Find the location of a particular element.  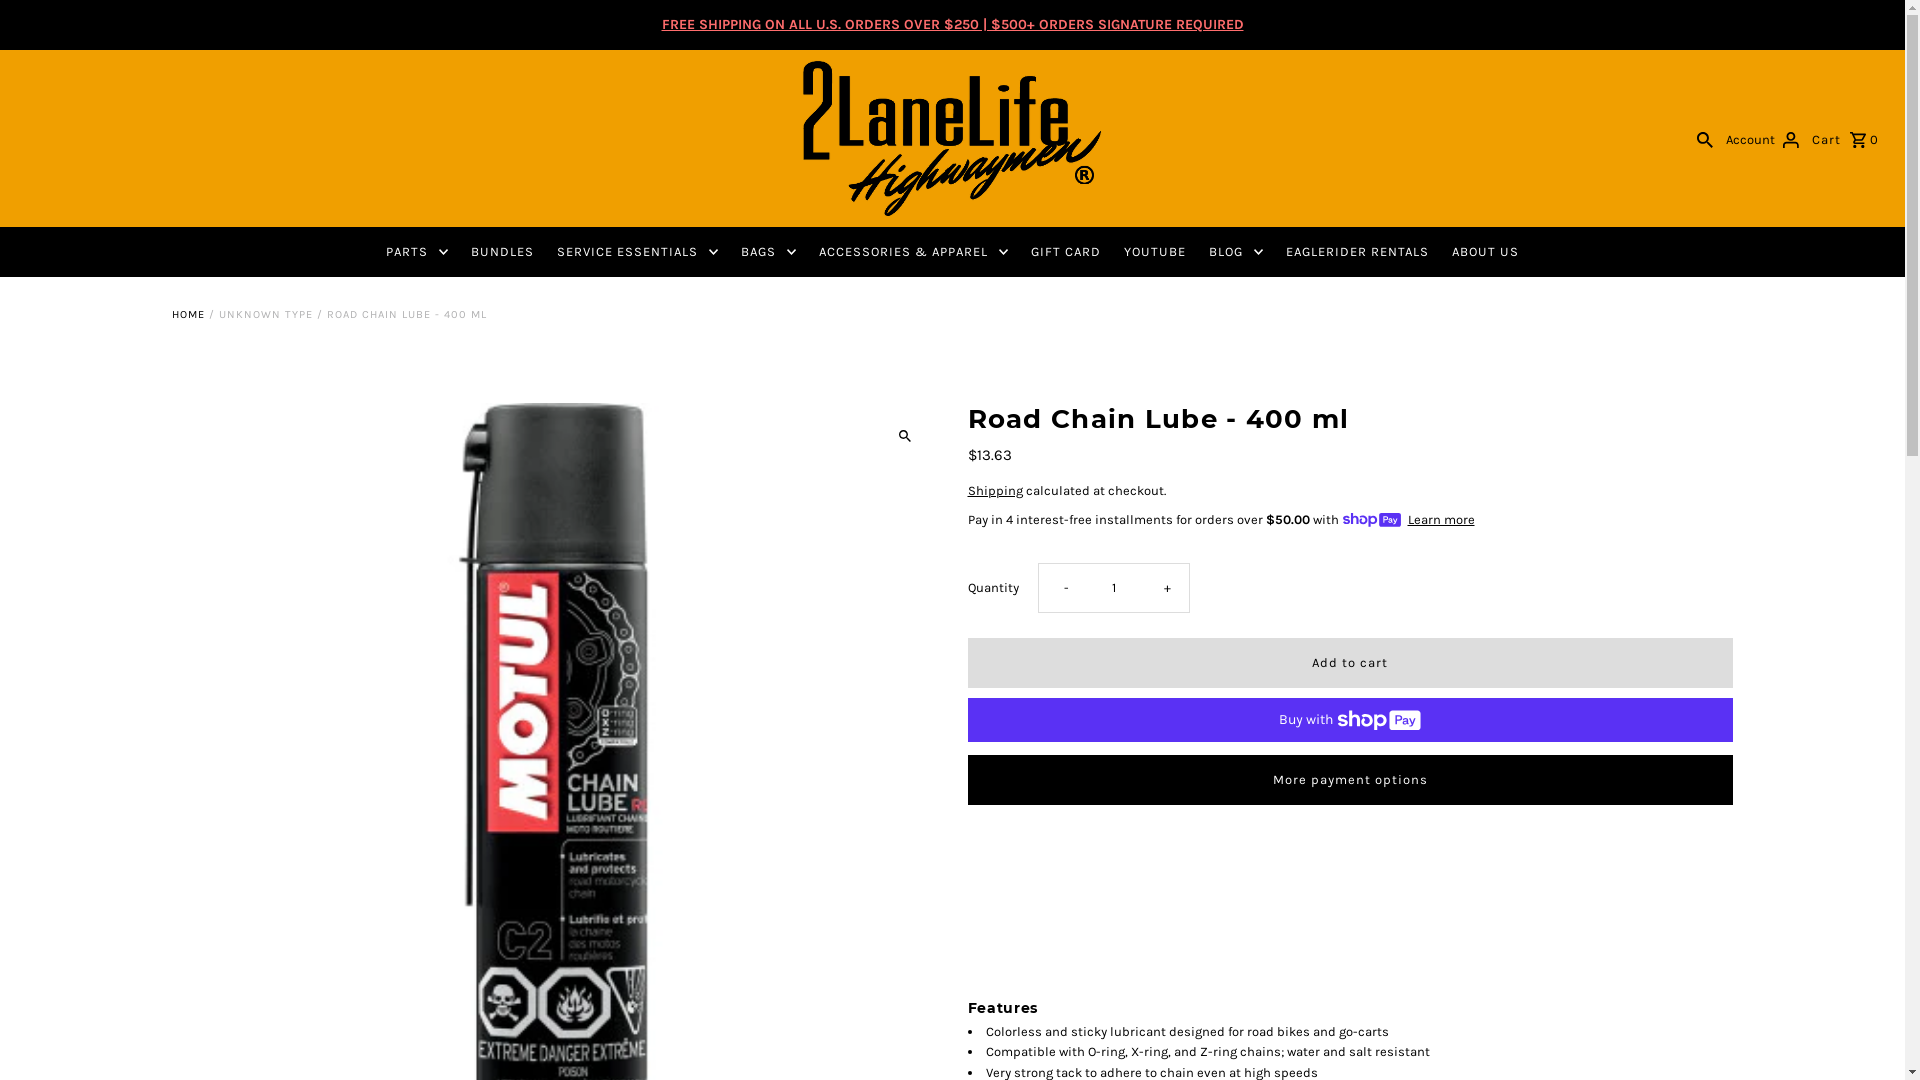

More payment options is located at coordinates (1350, 780).